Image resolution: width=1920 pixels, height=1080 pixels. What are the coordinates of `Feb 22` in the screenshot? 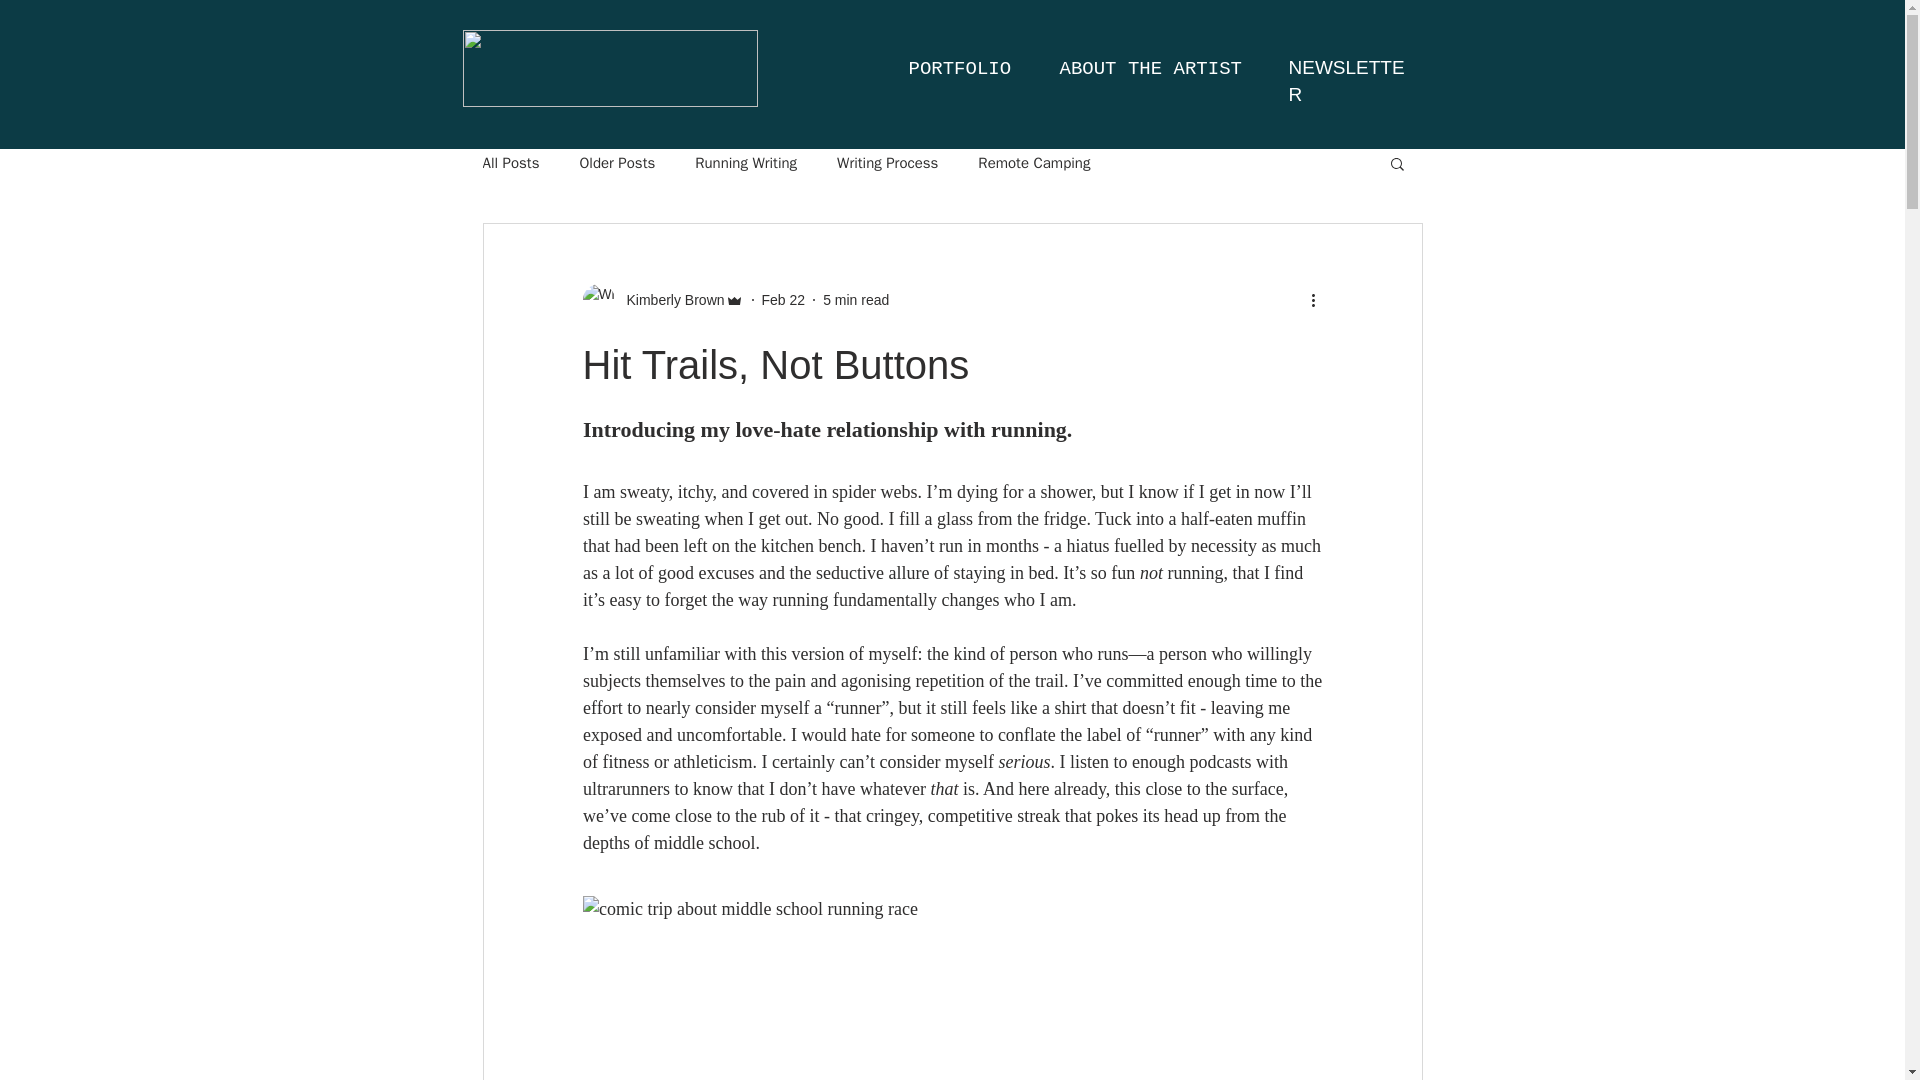 It's located at (784, 299).